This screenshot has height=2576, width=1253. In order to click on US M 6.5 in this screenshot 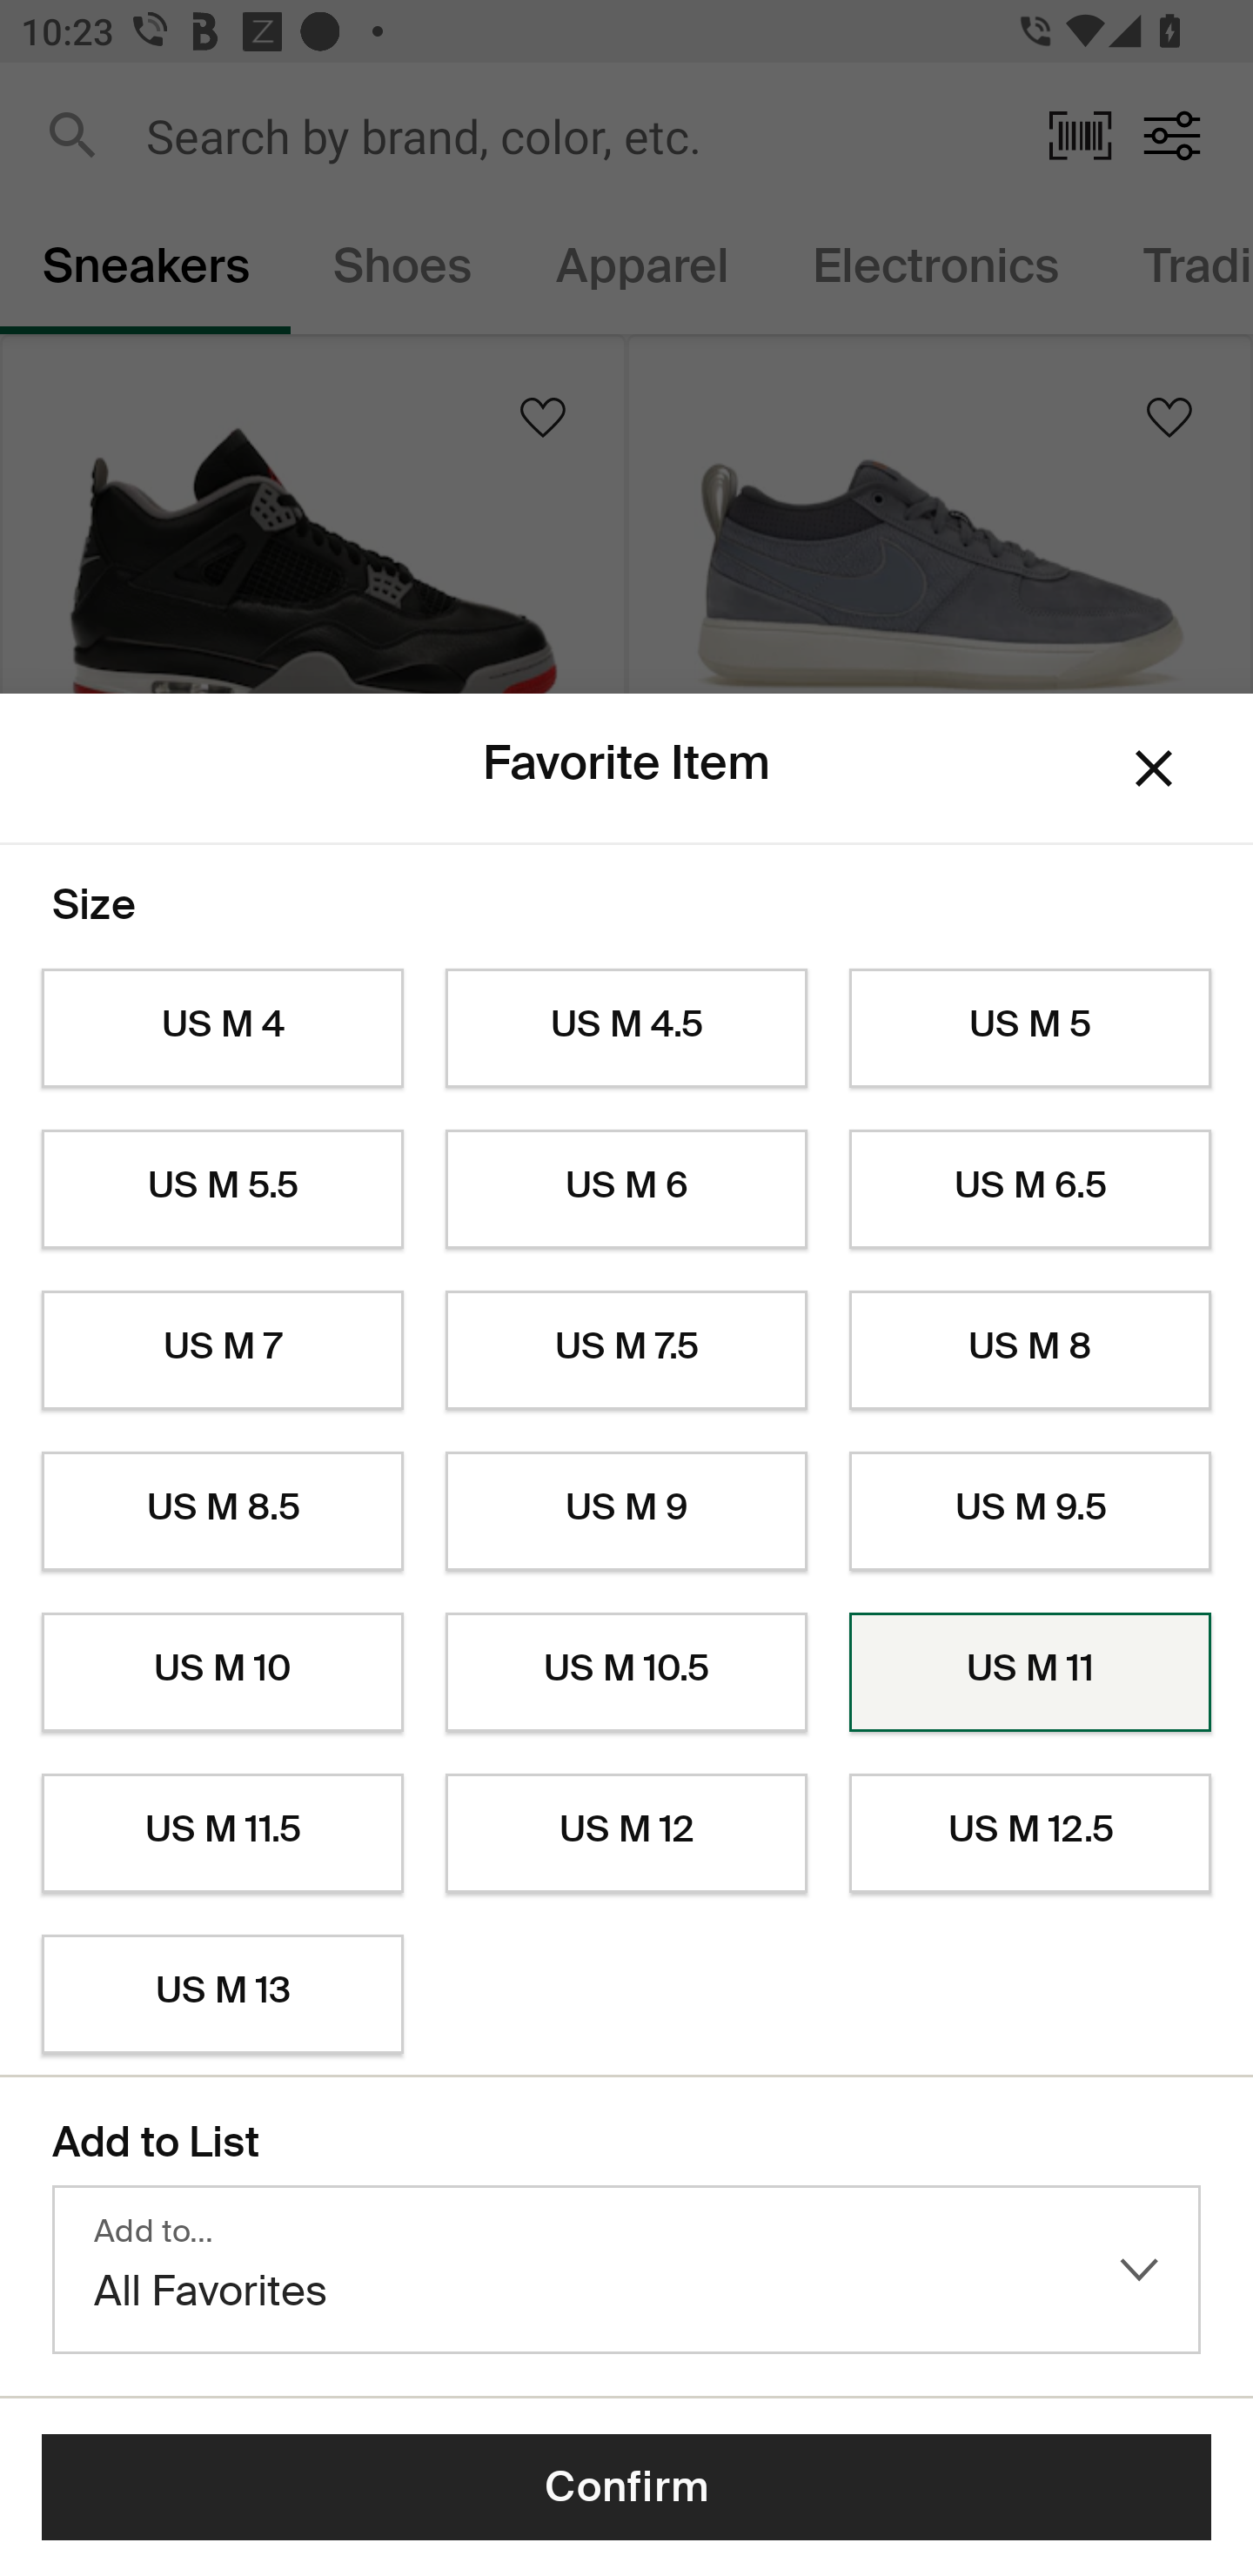, I will do `click(1030, 1190)`.